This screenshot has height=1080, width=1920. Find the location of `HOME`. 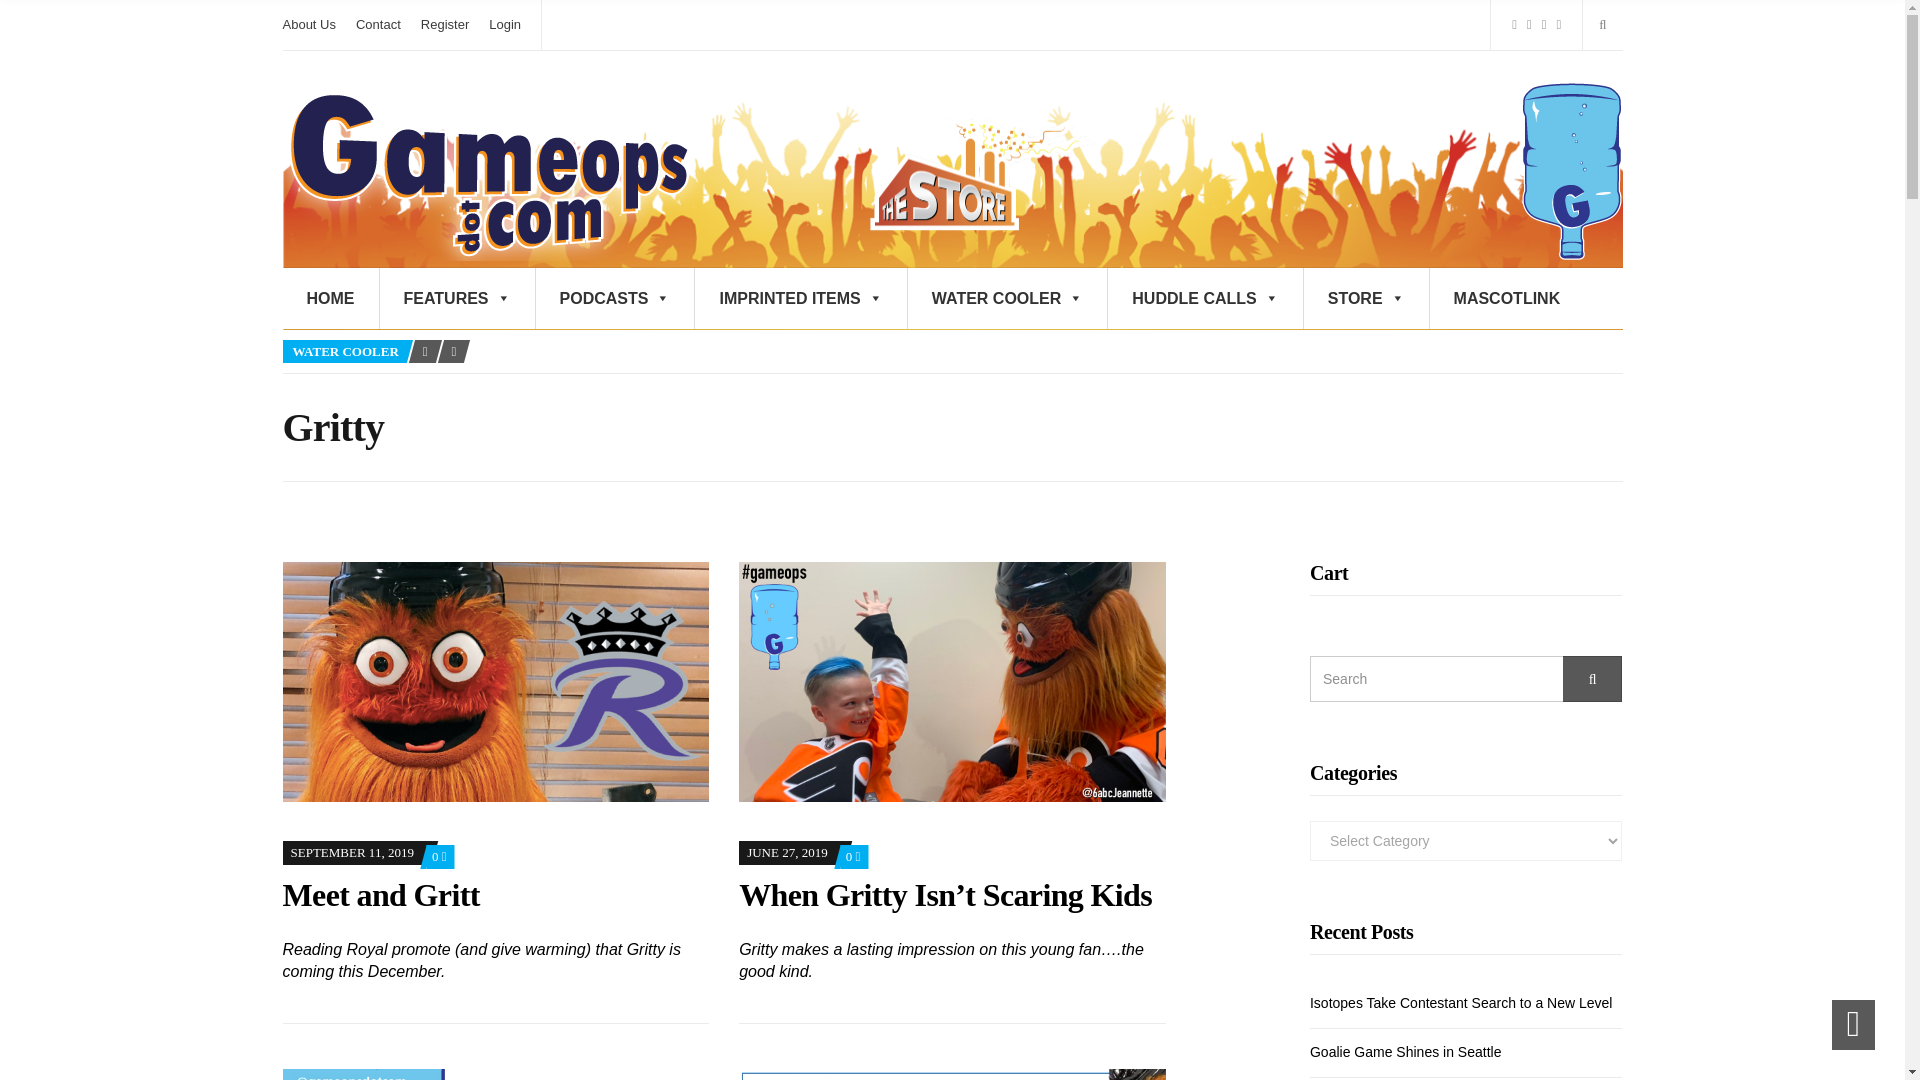

HOME is located at coordinates (330, 298).